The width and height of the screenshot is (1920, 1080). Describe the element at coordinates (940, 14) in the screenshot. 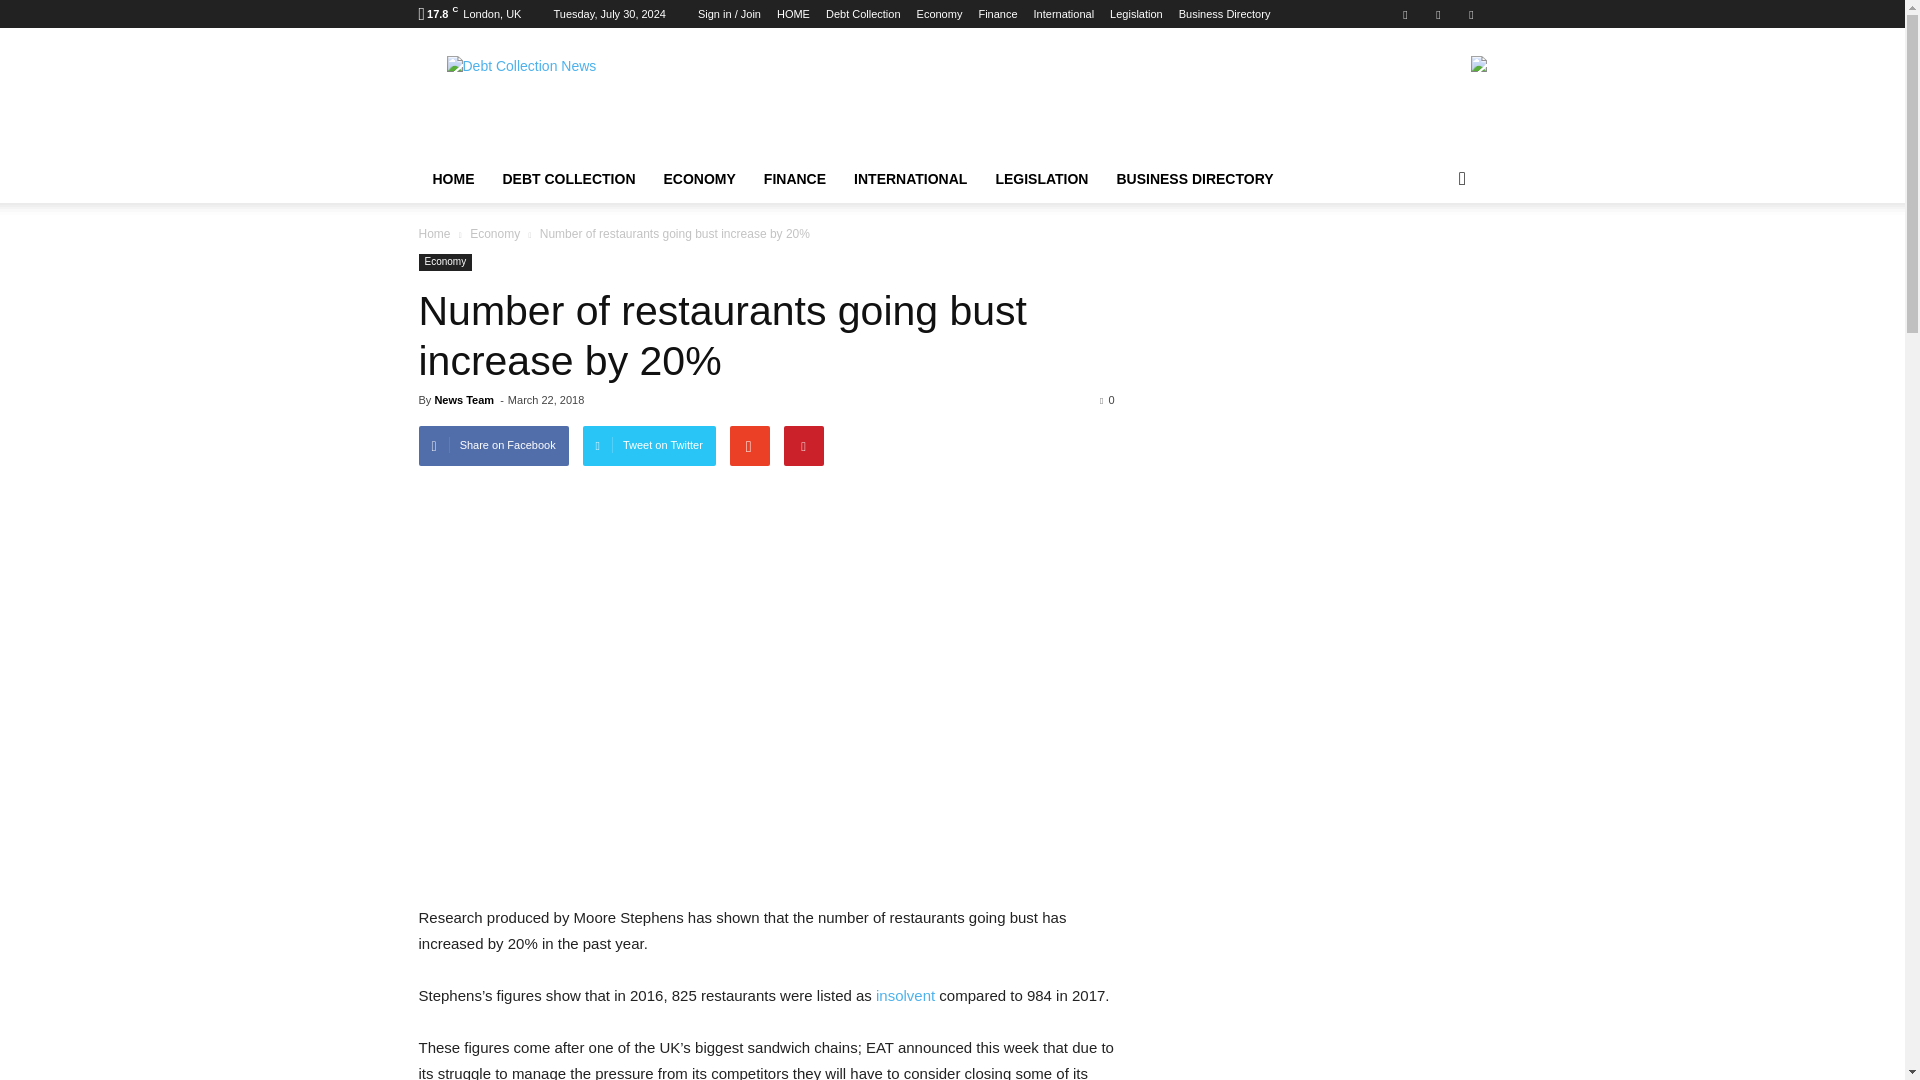

I see `Economy` at that location.